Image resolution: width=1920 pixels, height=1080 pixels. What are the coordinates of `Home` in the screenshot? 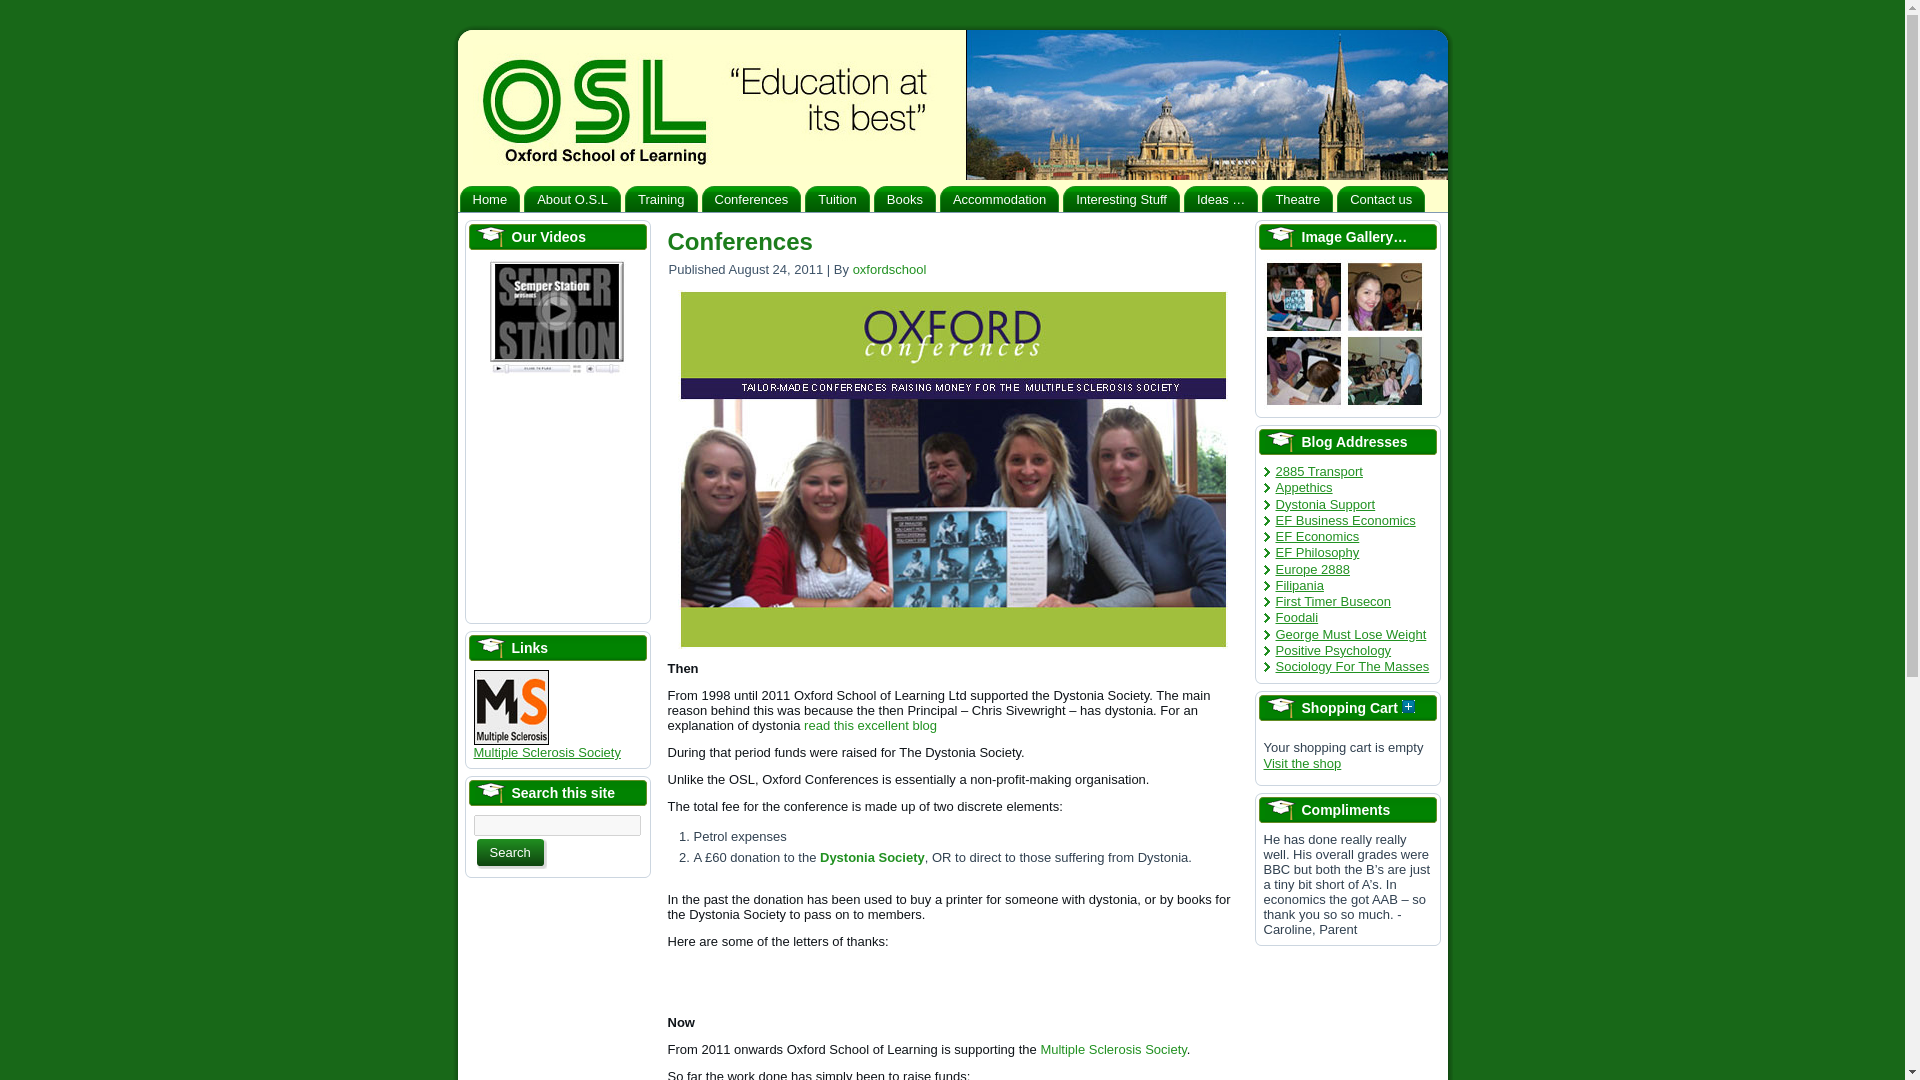 It's located at (490, 198).